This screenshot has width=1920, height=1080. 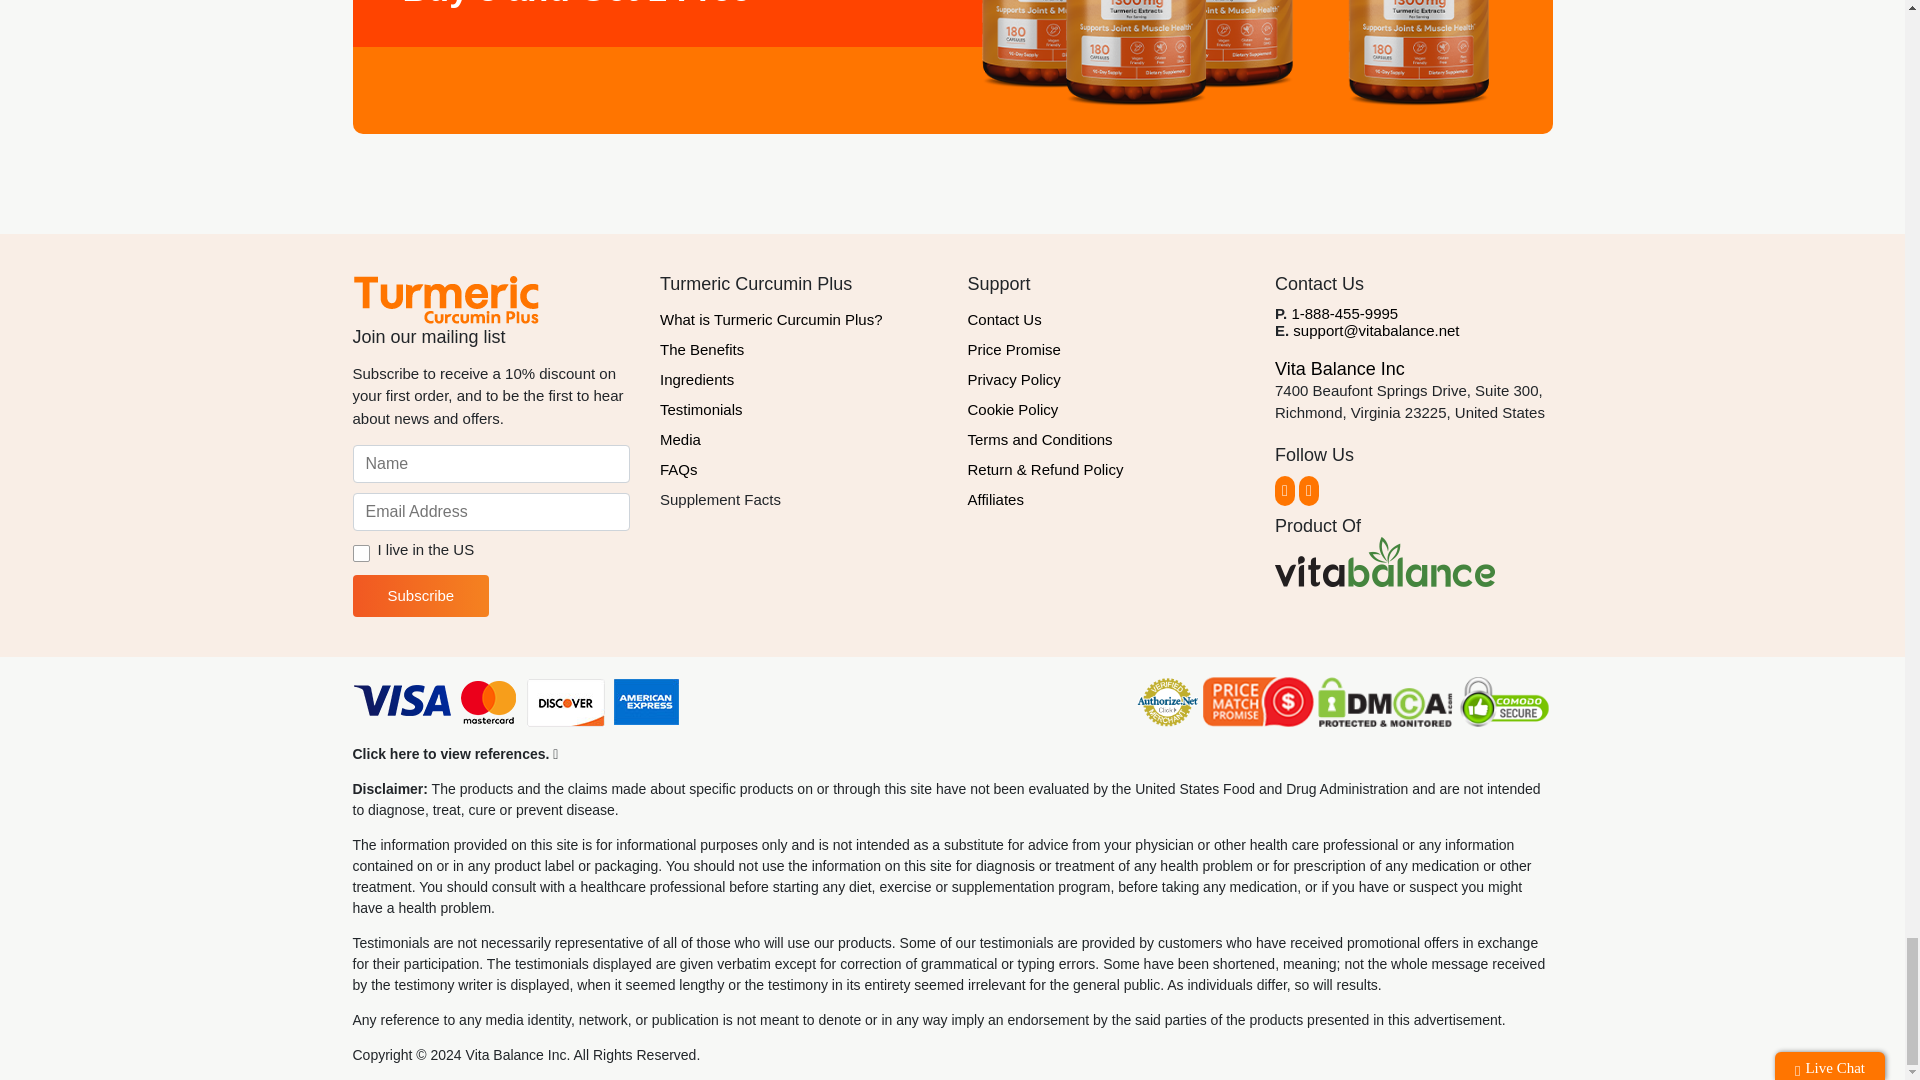 I want to click on Vita Balance Official Logo, so click(x=1384, y=562).